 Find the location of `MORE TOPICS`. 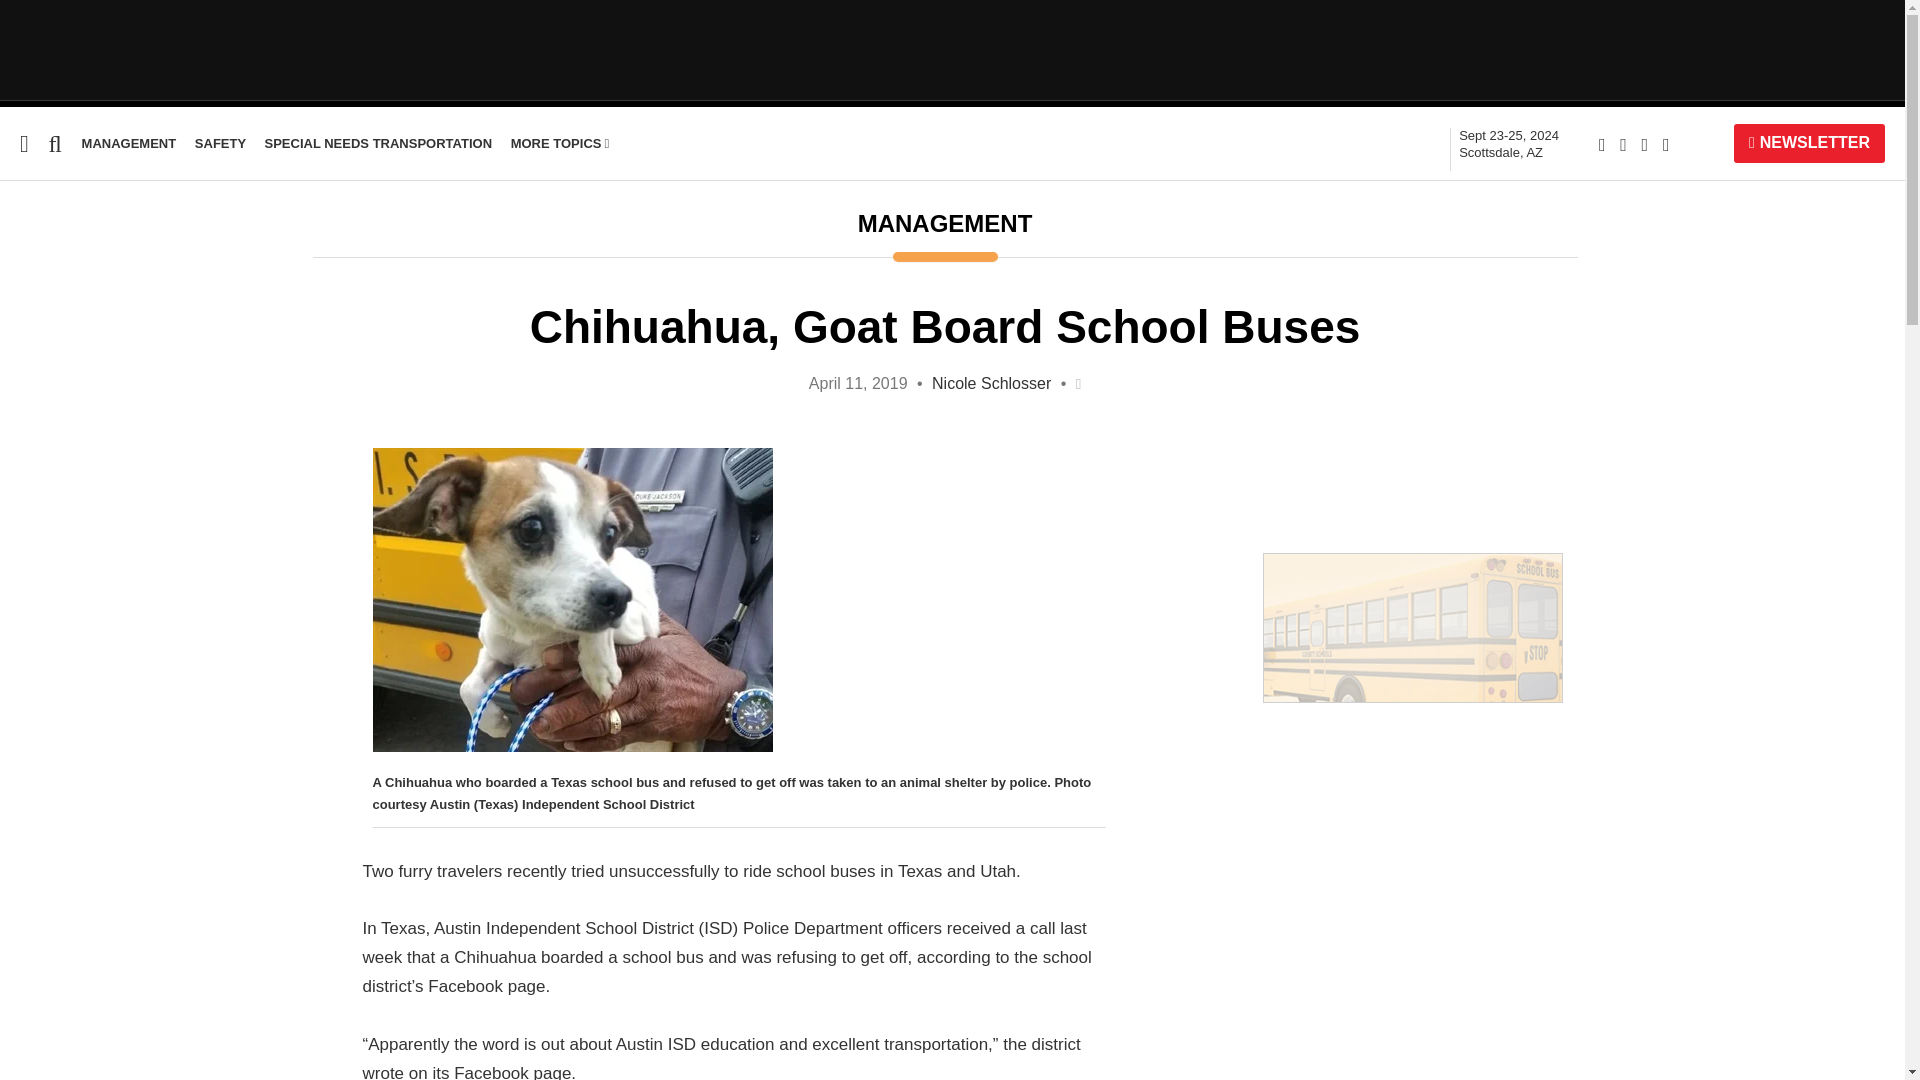

MORE TOPICS is located at coordinates (560, 144).